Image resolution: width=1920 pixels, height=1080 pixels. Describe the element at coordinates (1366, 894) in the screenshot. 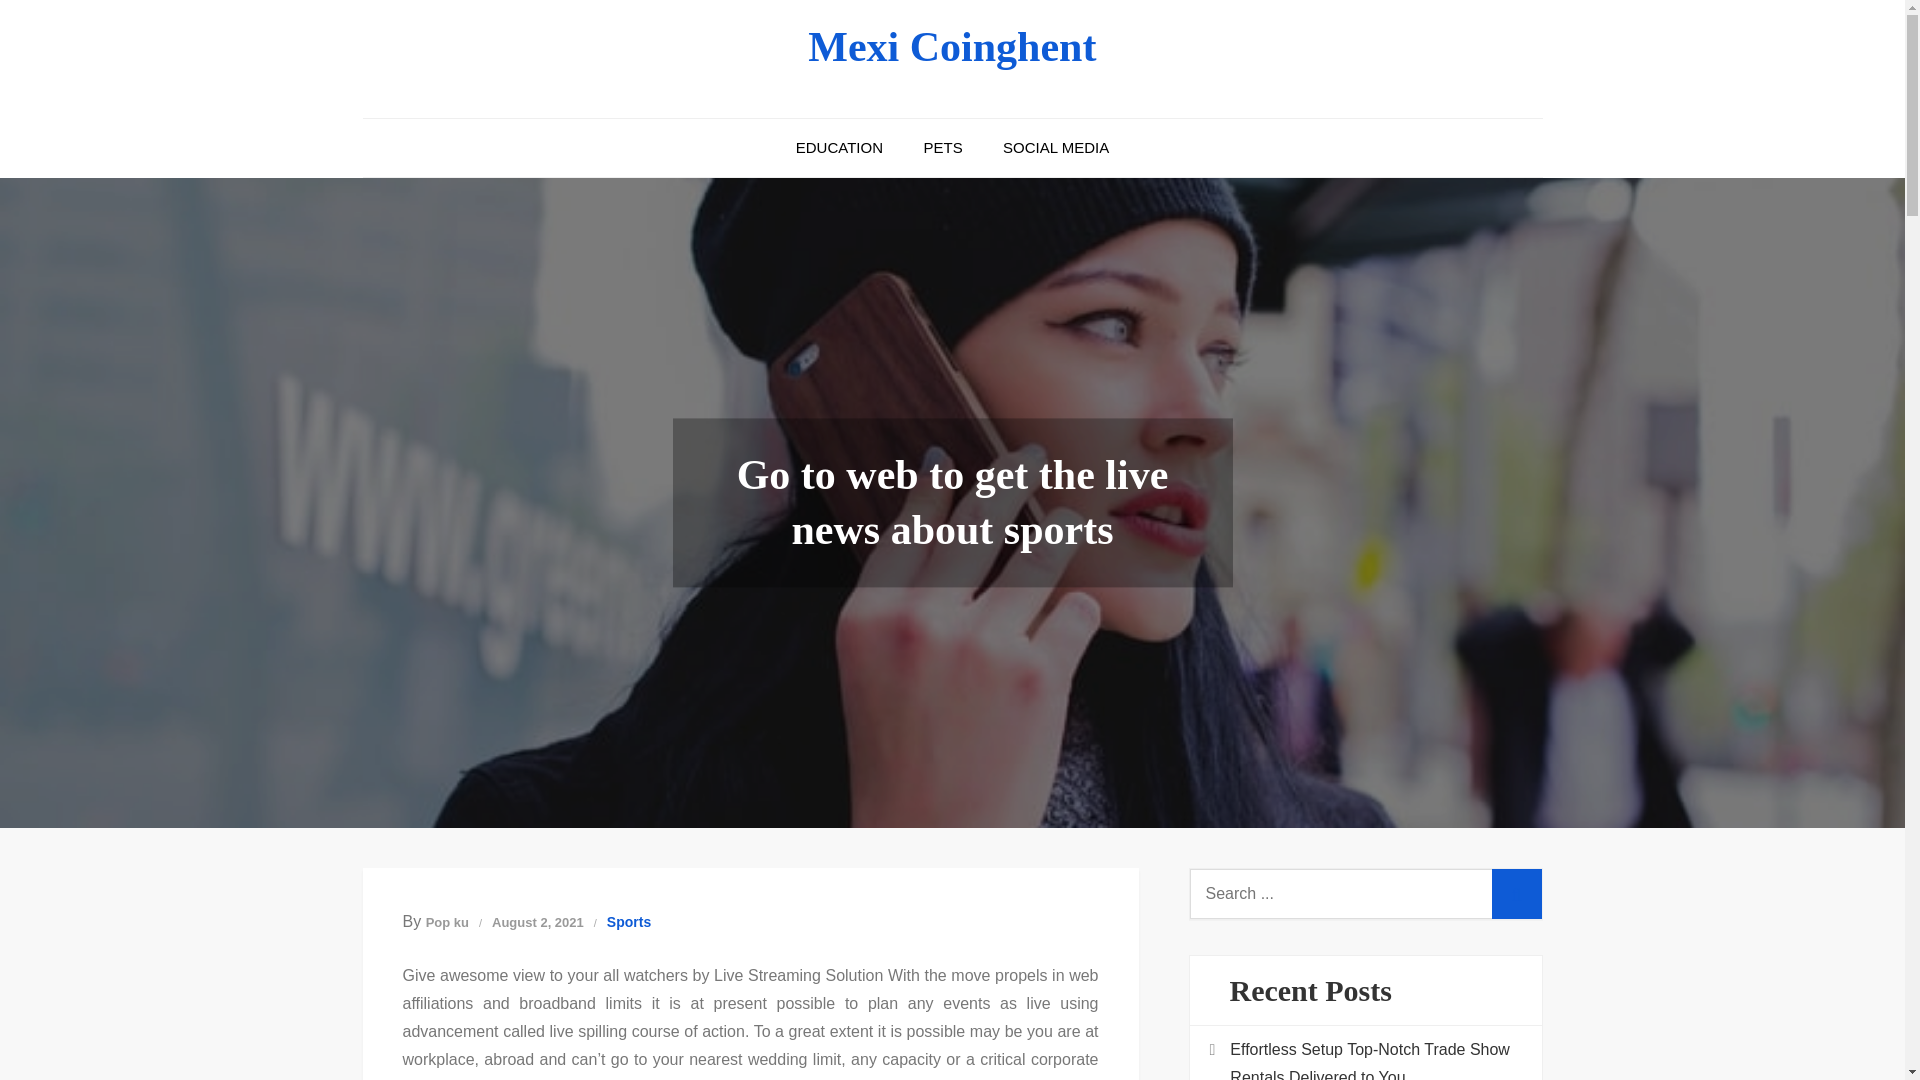

I see `Search for:` at that location.